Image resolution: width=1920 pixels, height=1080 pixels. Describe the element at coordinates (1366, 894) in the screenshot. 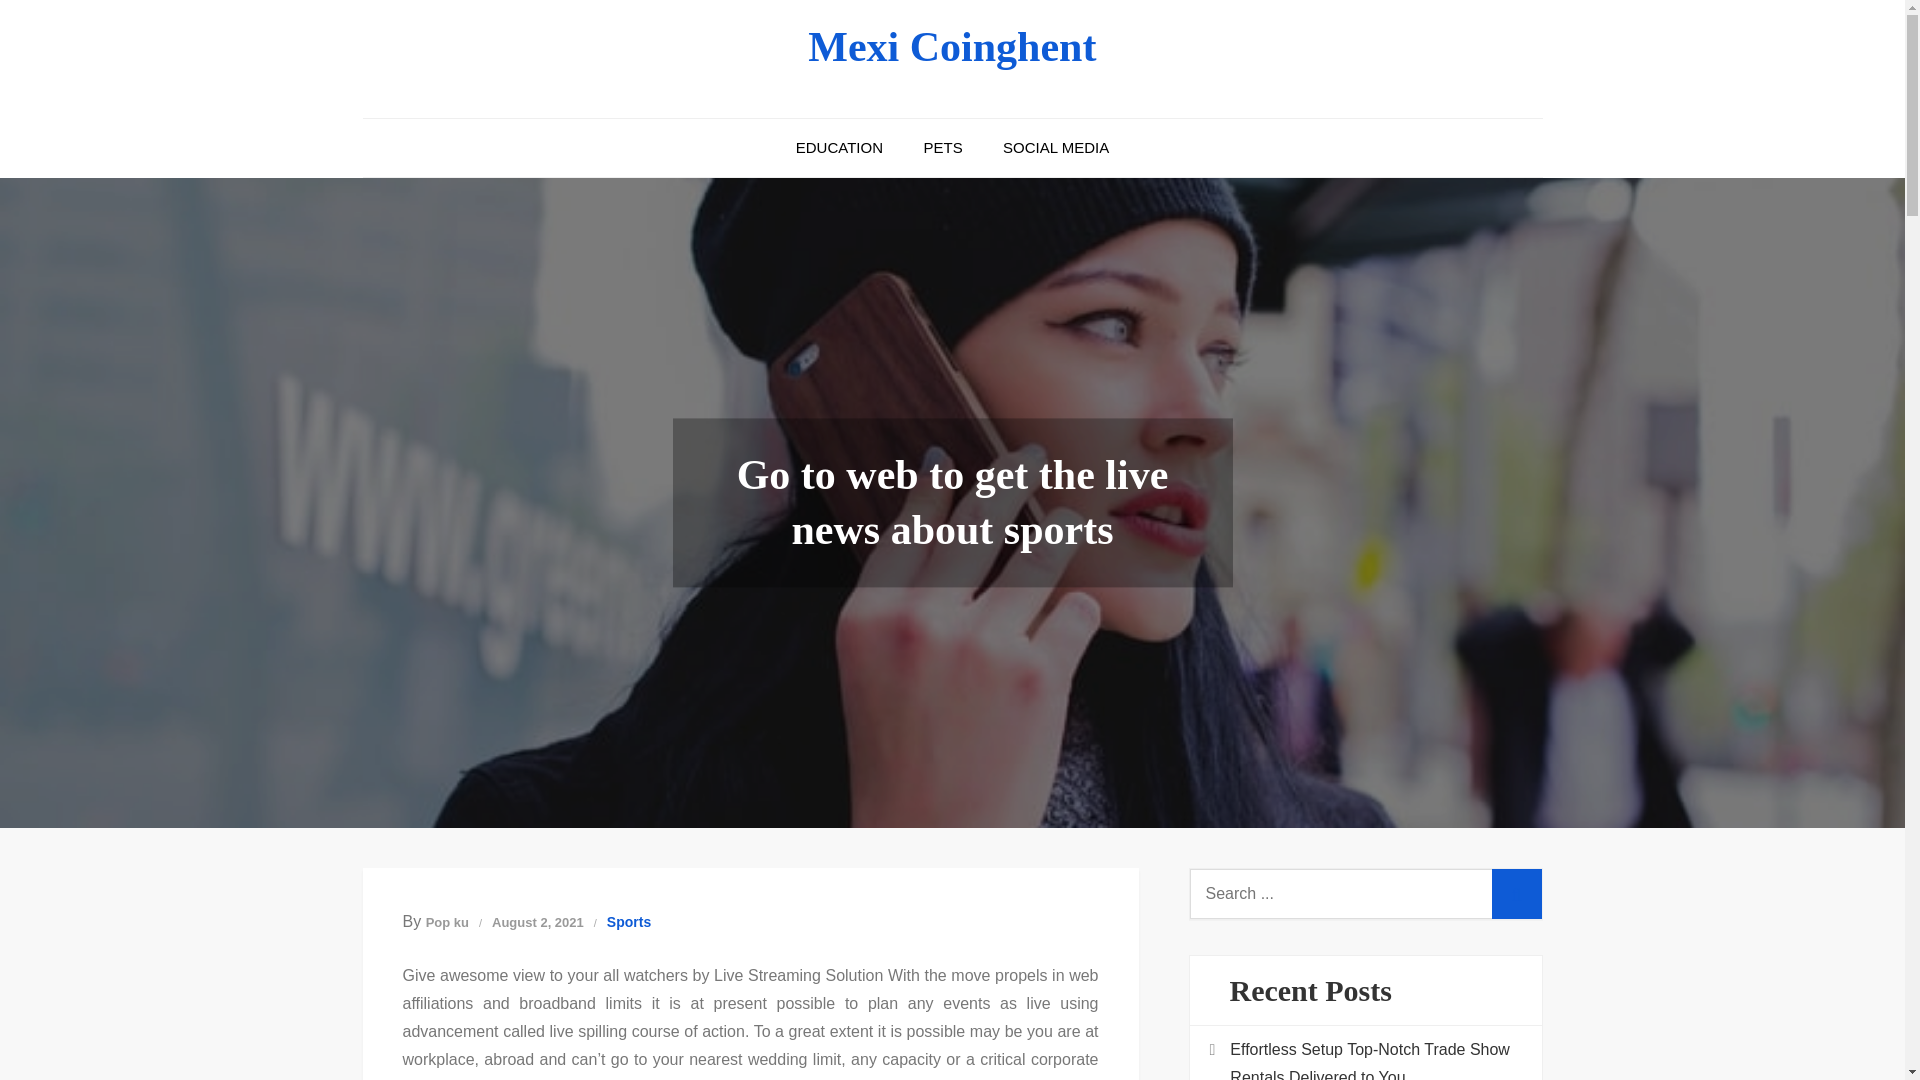

I see `Search for:` at that location.